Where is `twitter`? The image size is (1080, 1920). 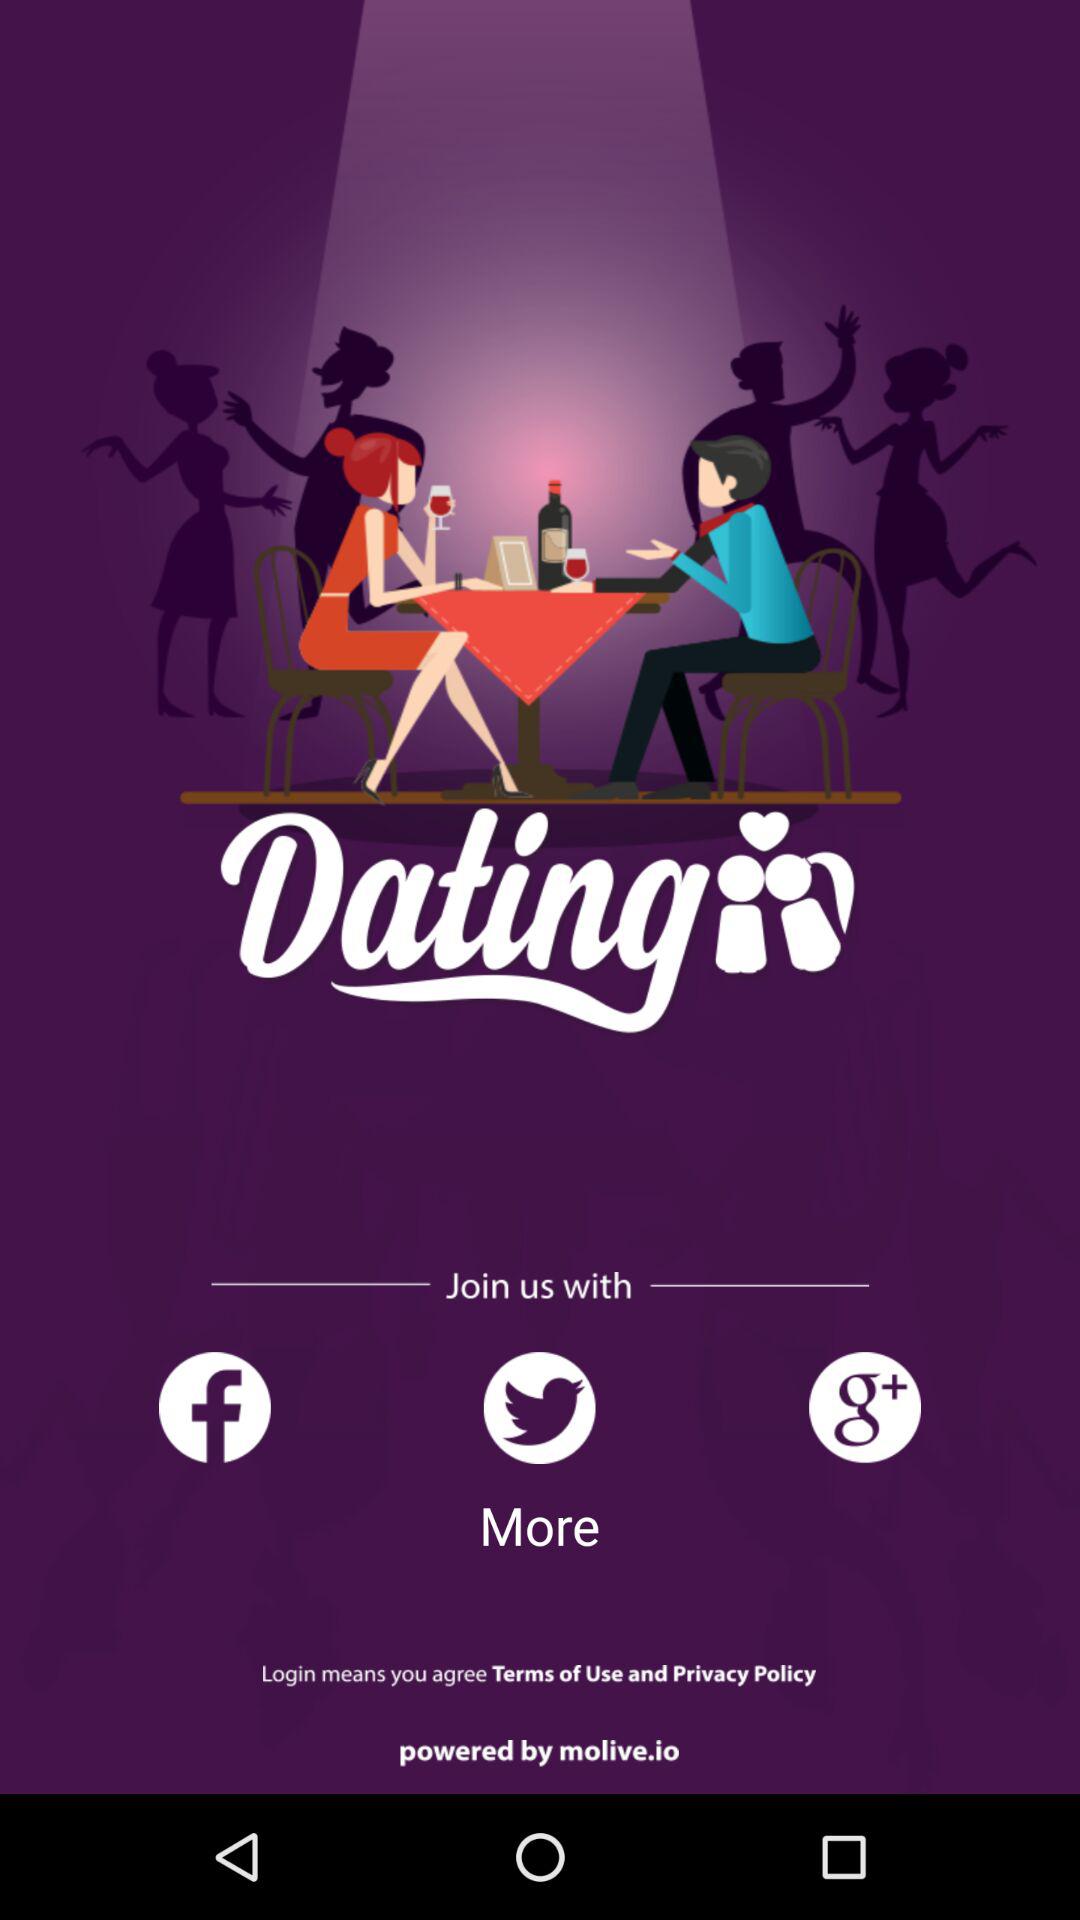
twitter is located at coordinates (540, 1408).